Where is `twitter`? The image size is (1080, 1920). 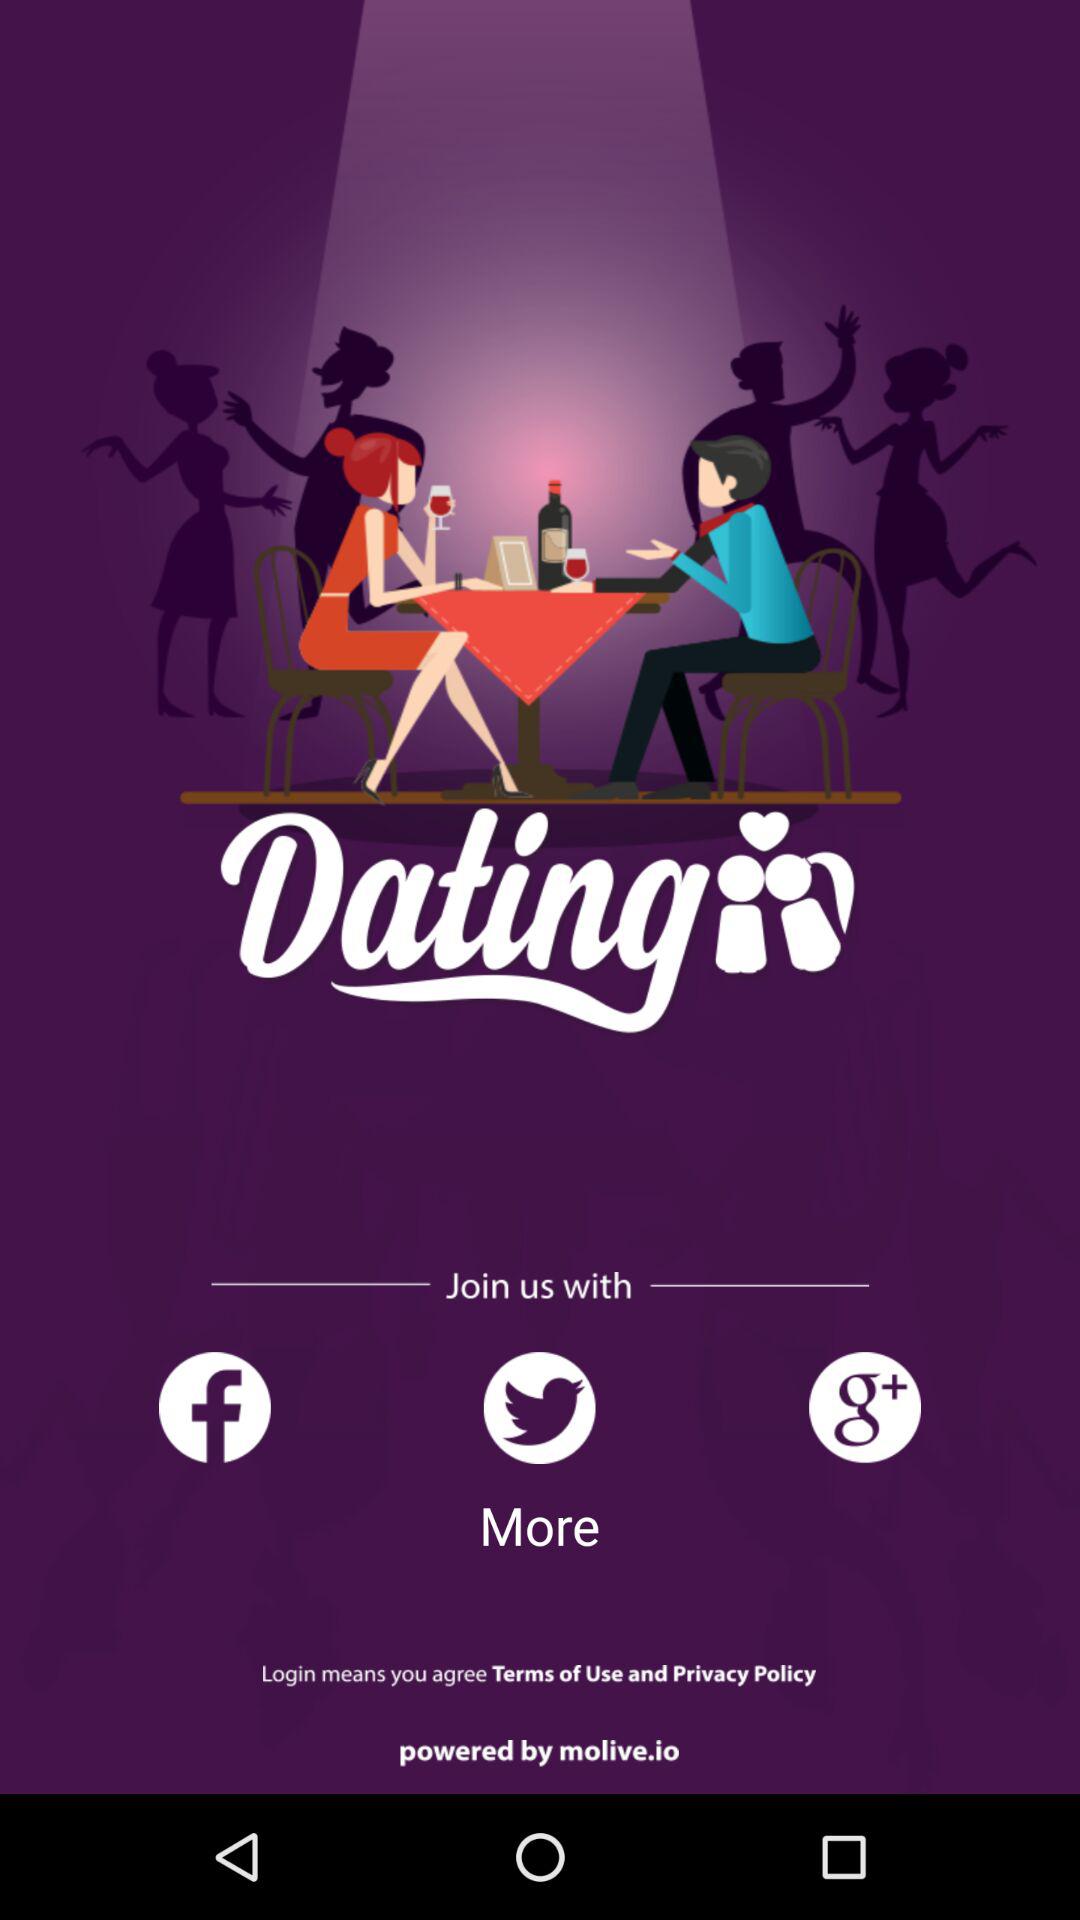
twitter is located at coordinates (540, 1408).